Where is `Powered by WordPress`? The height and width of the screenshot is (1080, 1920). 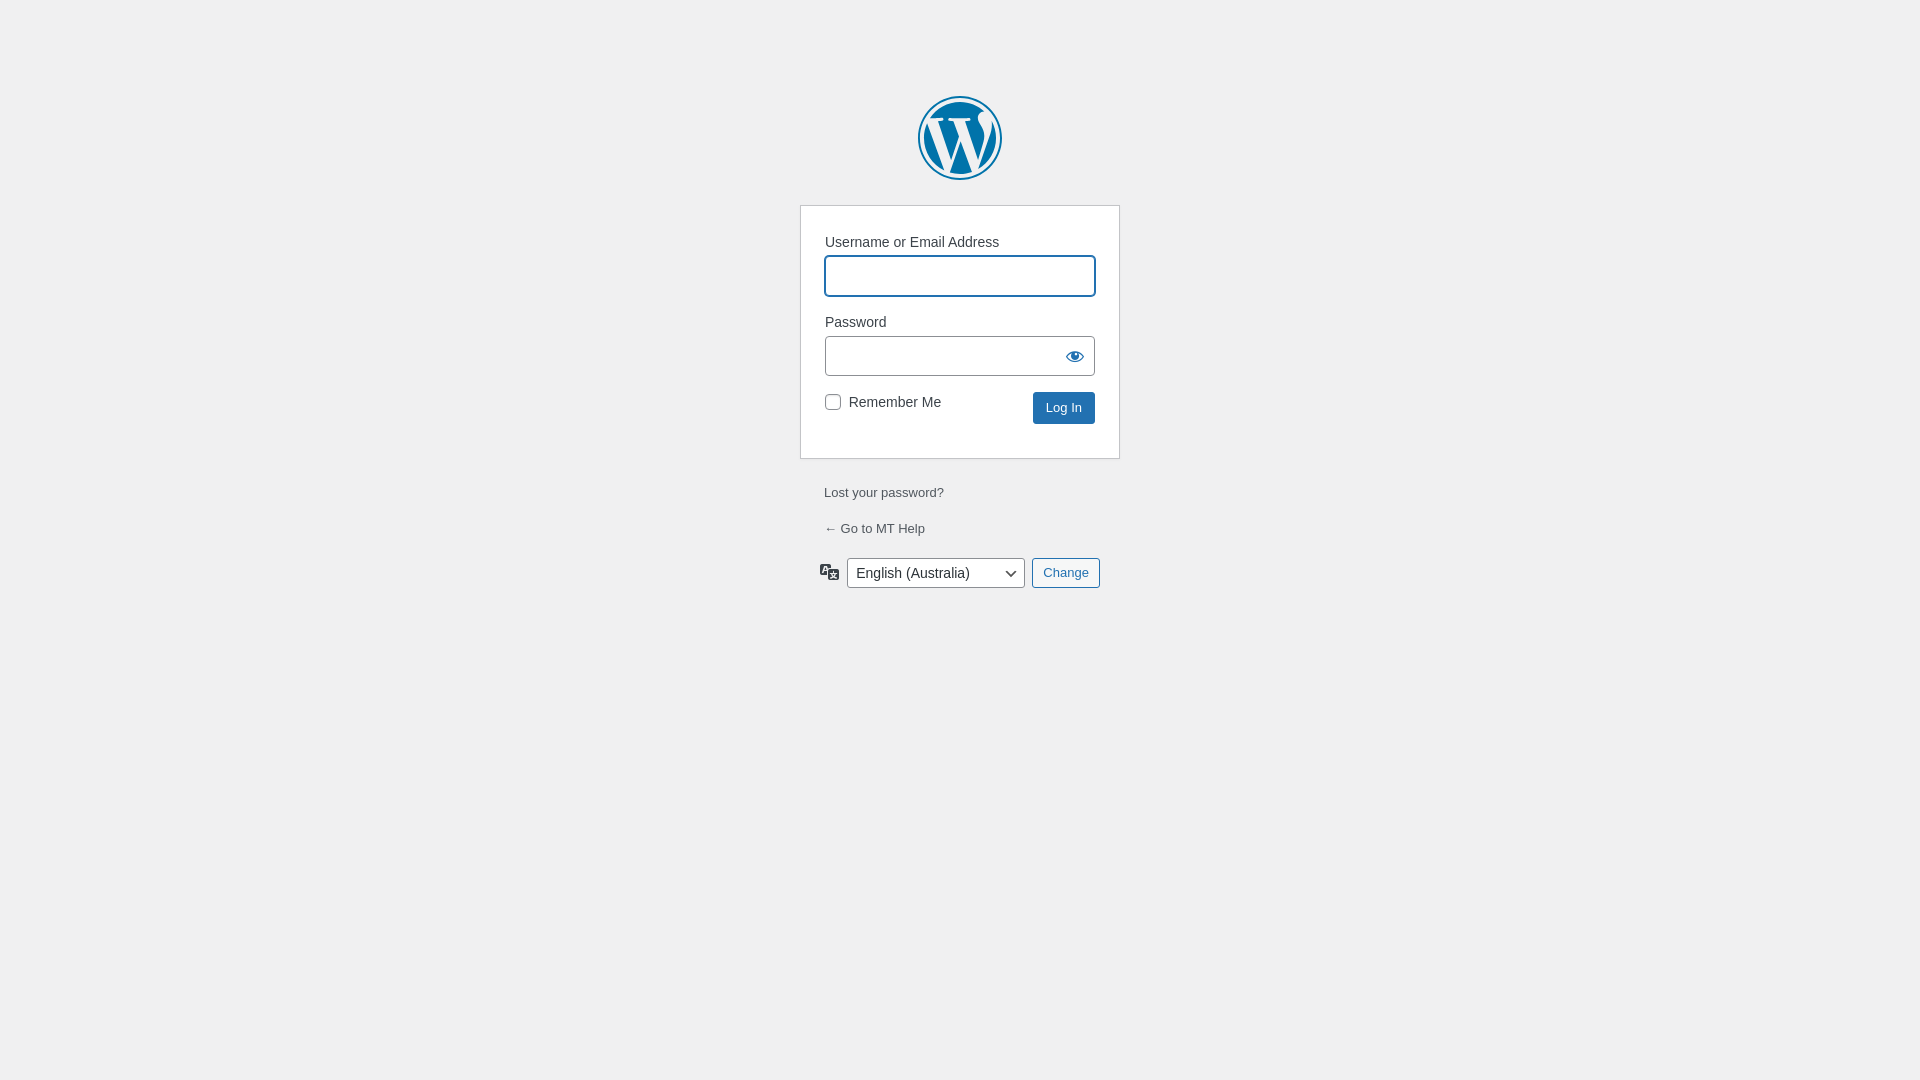
Powered by WordPress is located at coordinates (960, 138).